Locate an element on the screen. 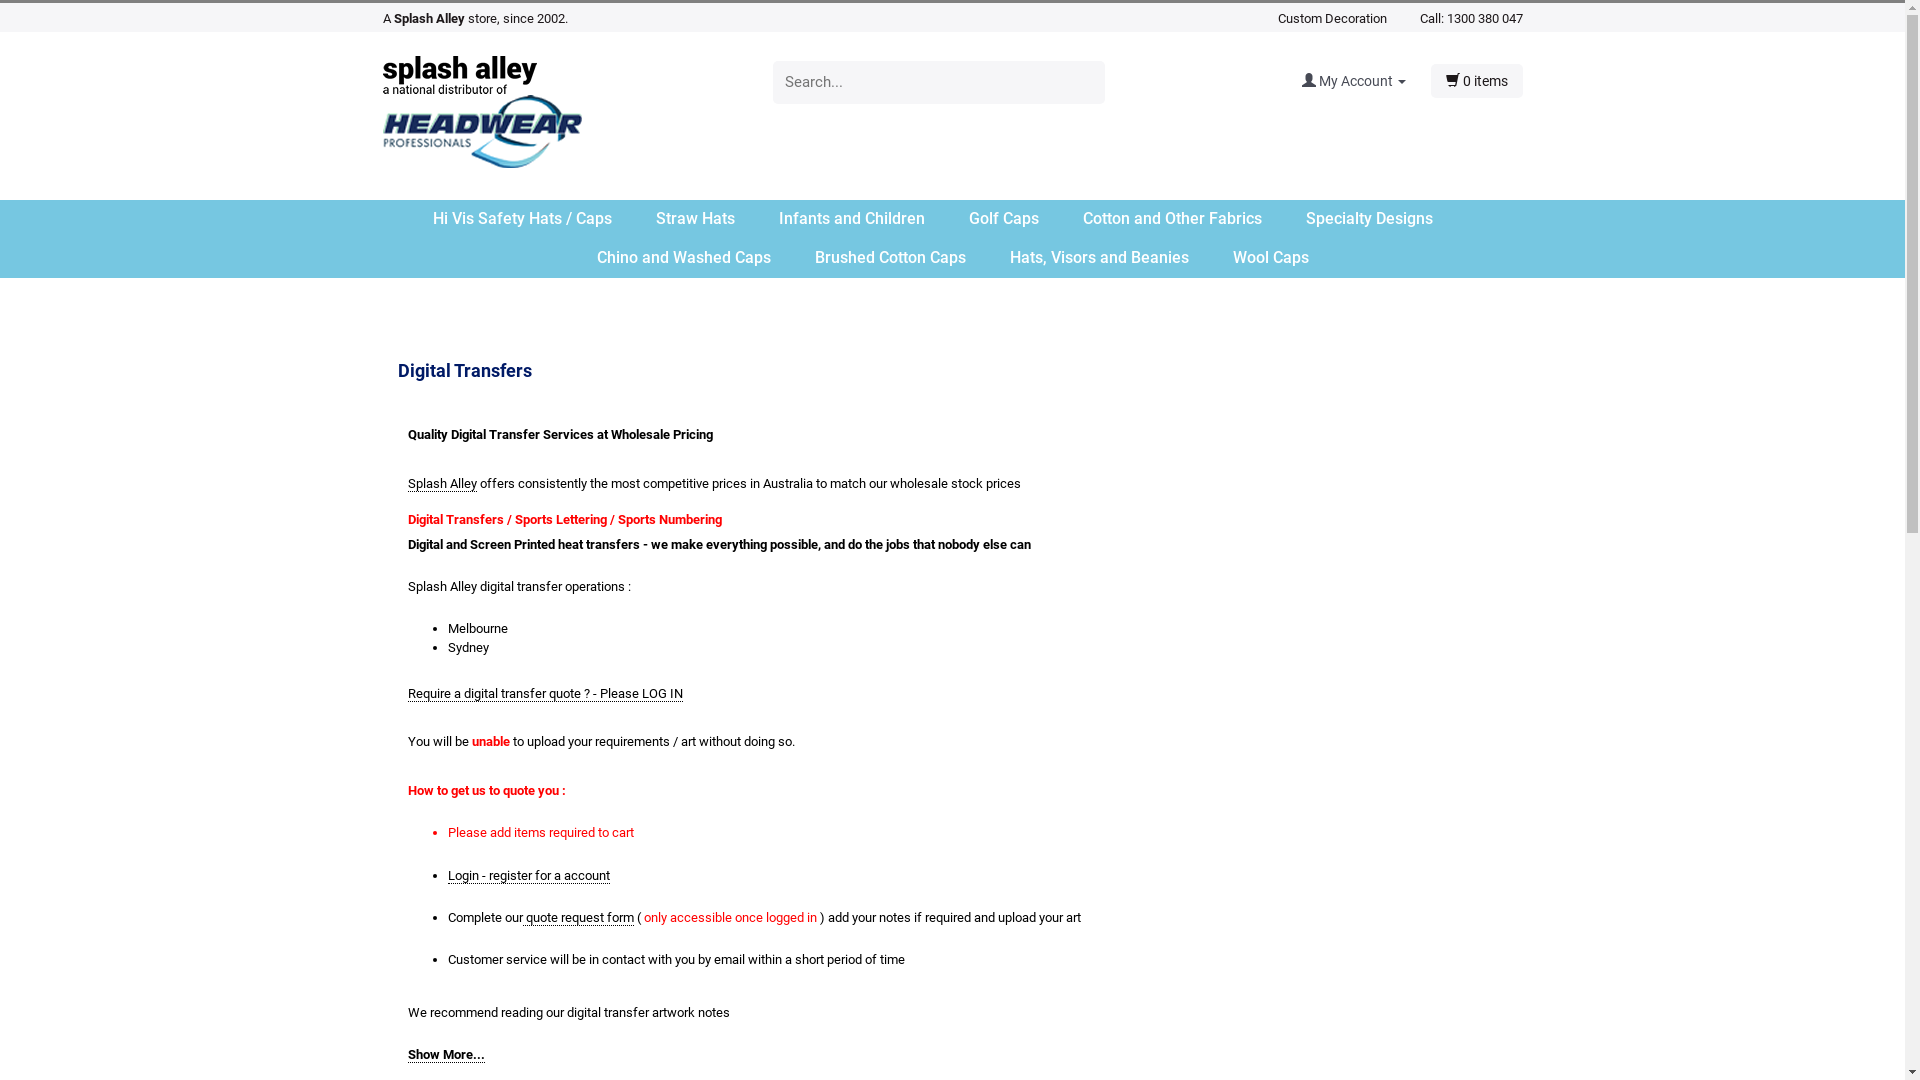 Image resolution: width=1920 pixels, height=1080 pixels. Brushed Cotton Caps is located at coordinates (910, 258).